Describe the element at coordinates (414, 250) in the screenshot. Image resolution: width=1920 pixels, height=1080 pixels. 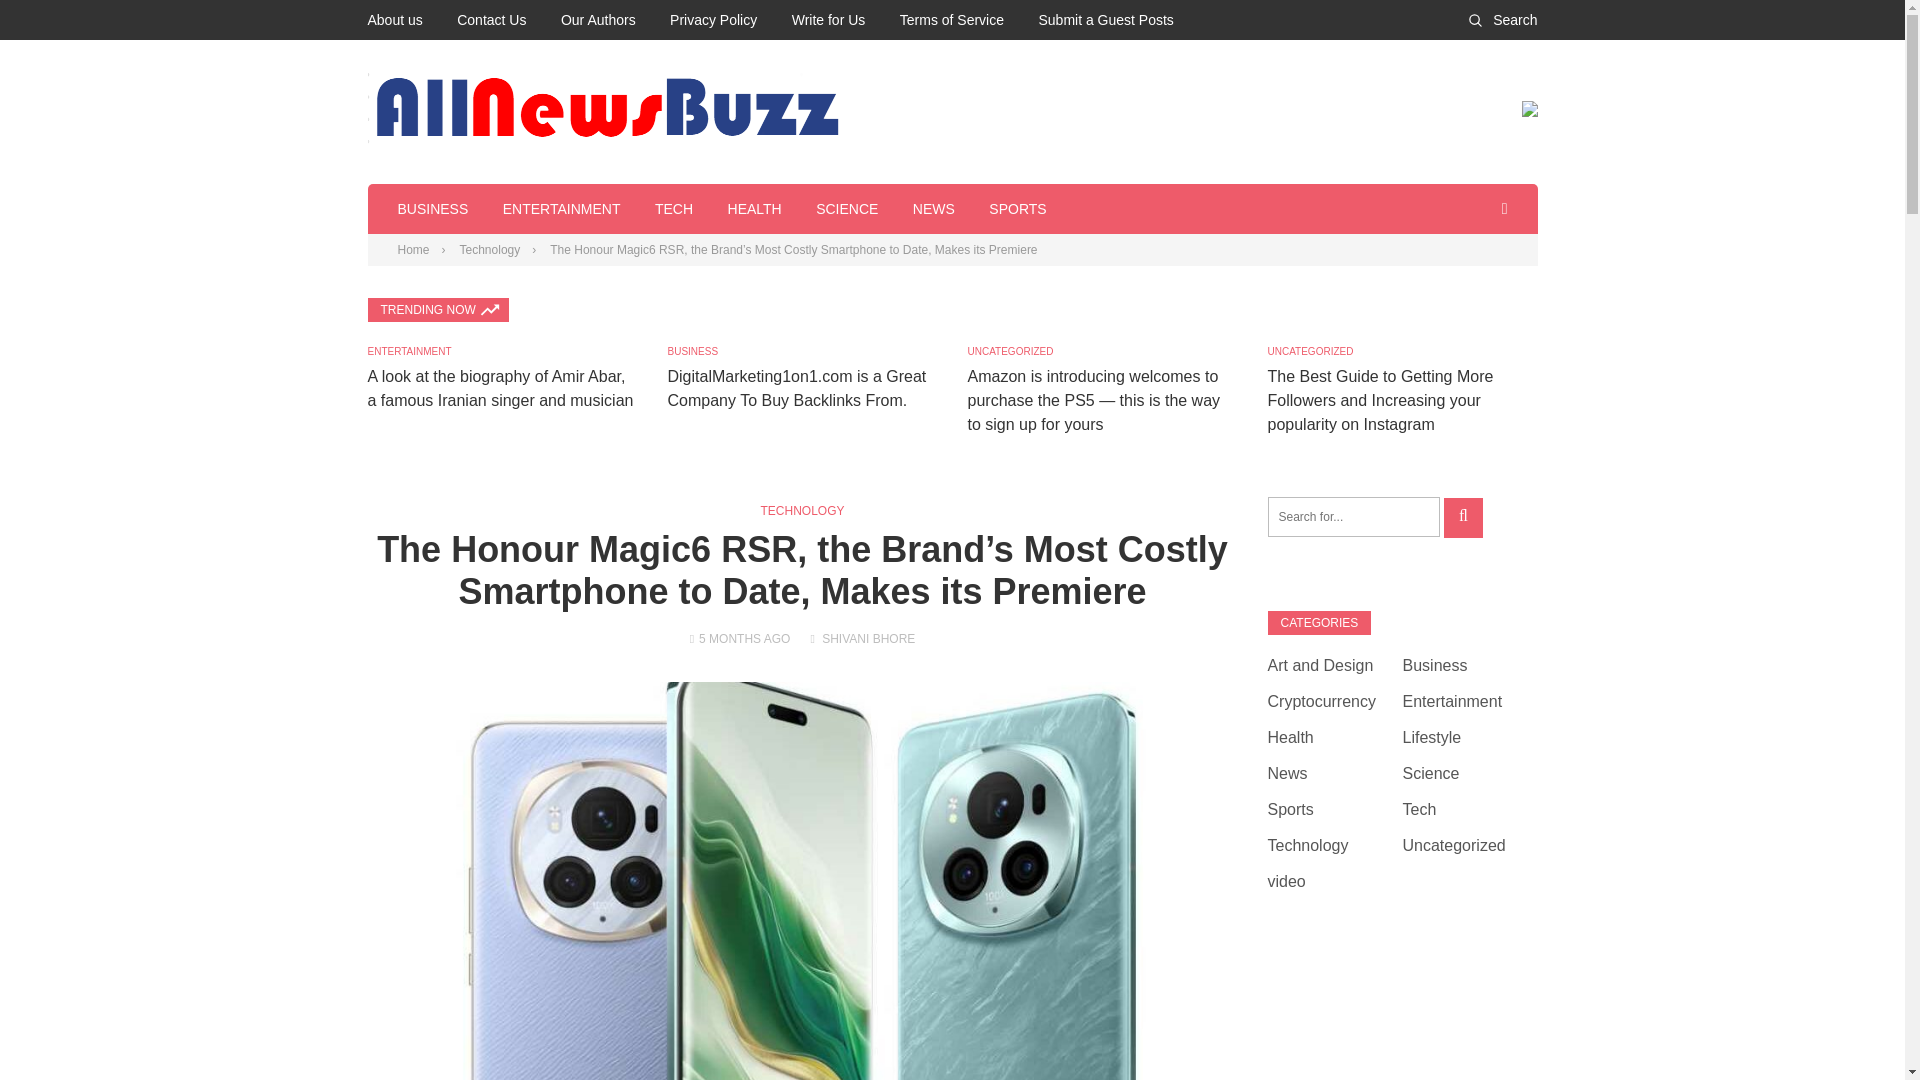
I see `Home` at that location.